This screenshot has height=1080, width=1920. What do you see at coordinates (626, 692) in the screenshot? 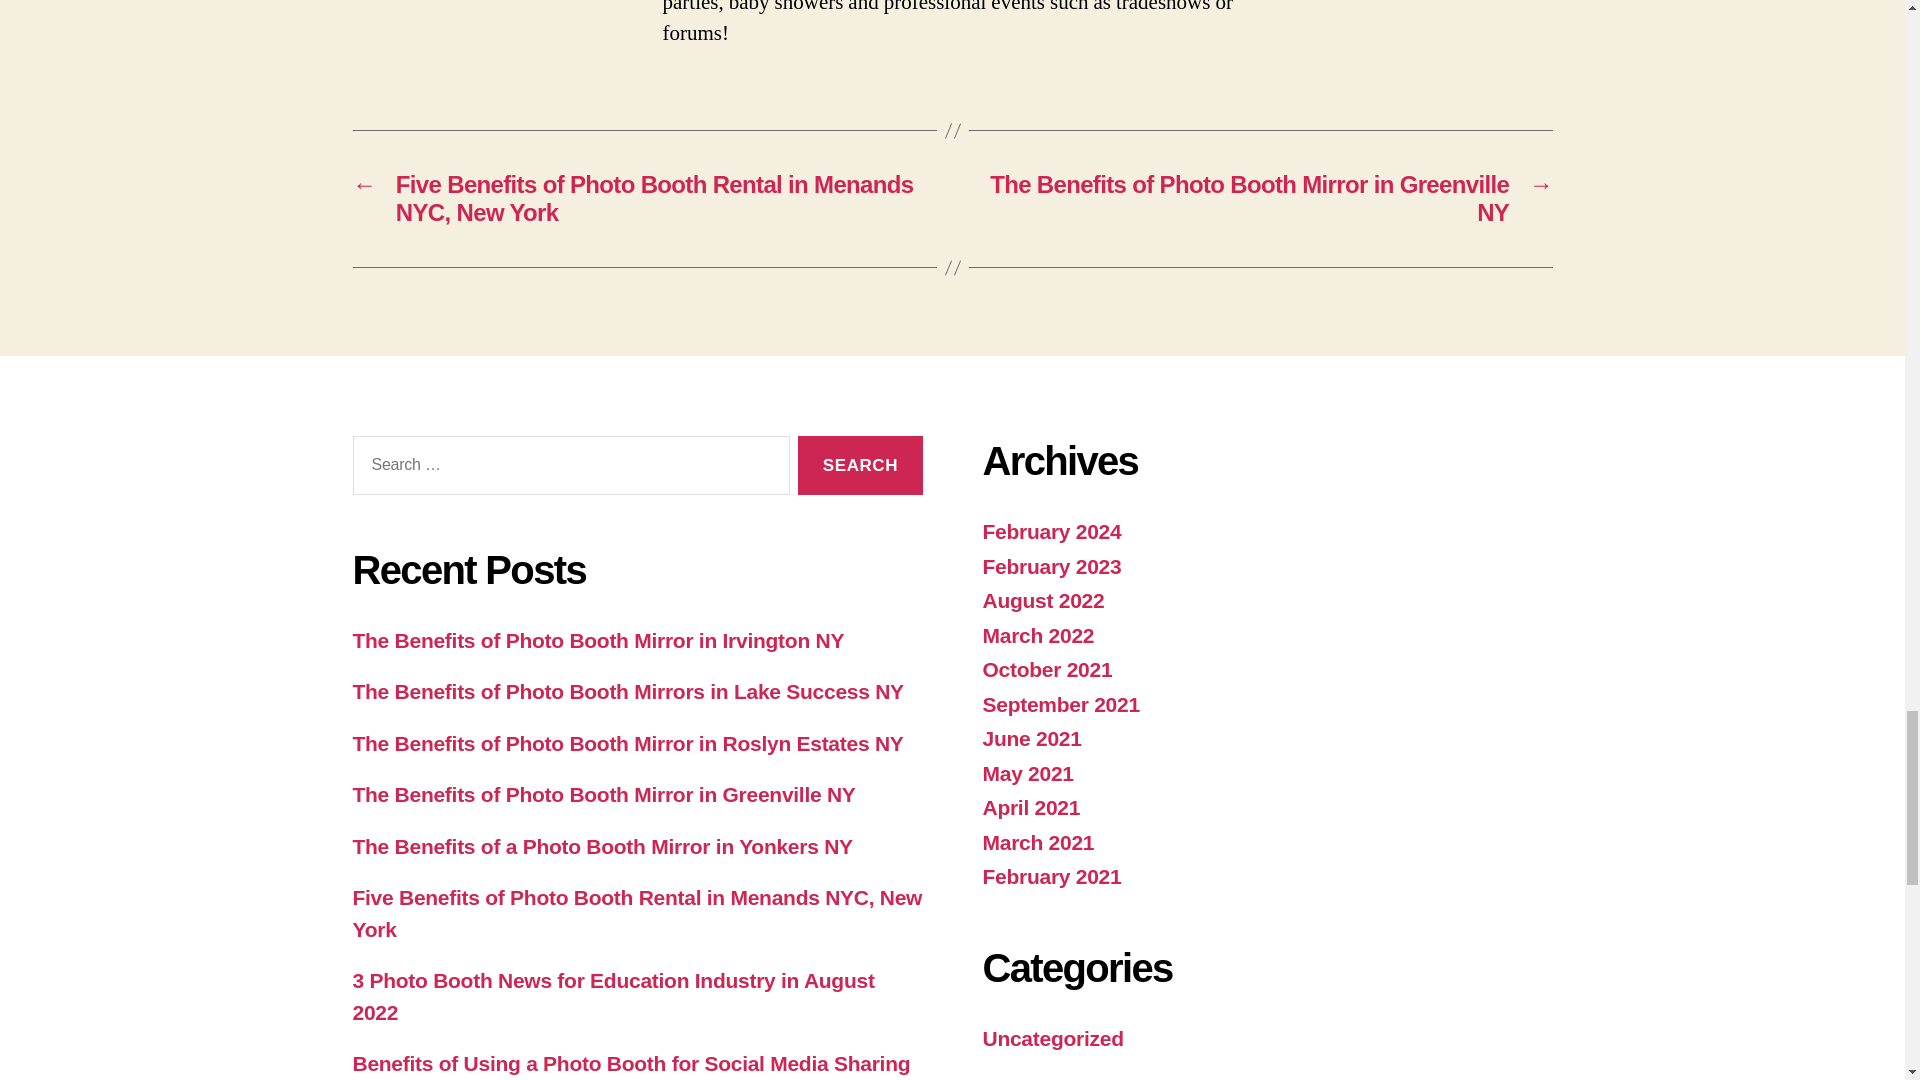
I see `The Benefits of Photo Booth Mirrors in Lake Success NY` at bounding box center [626, 692].